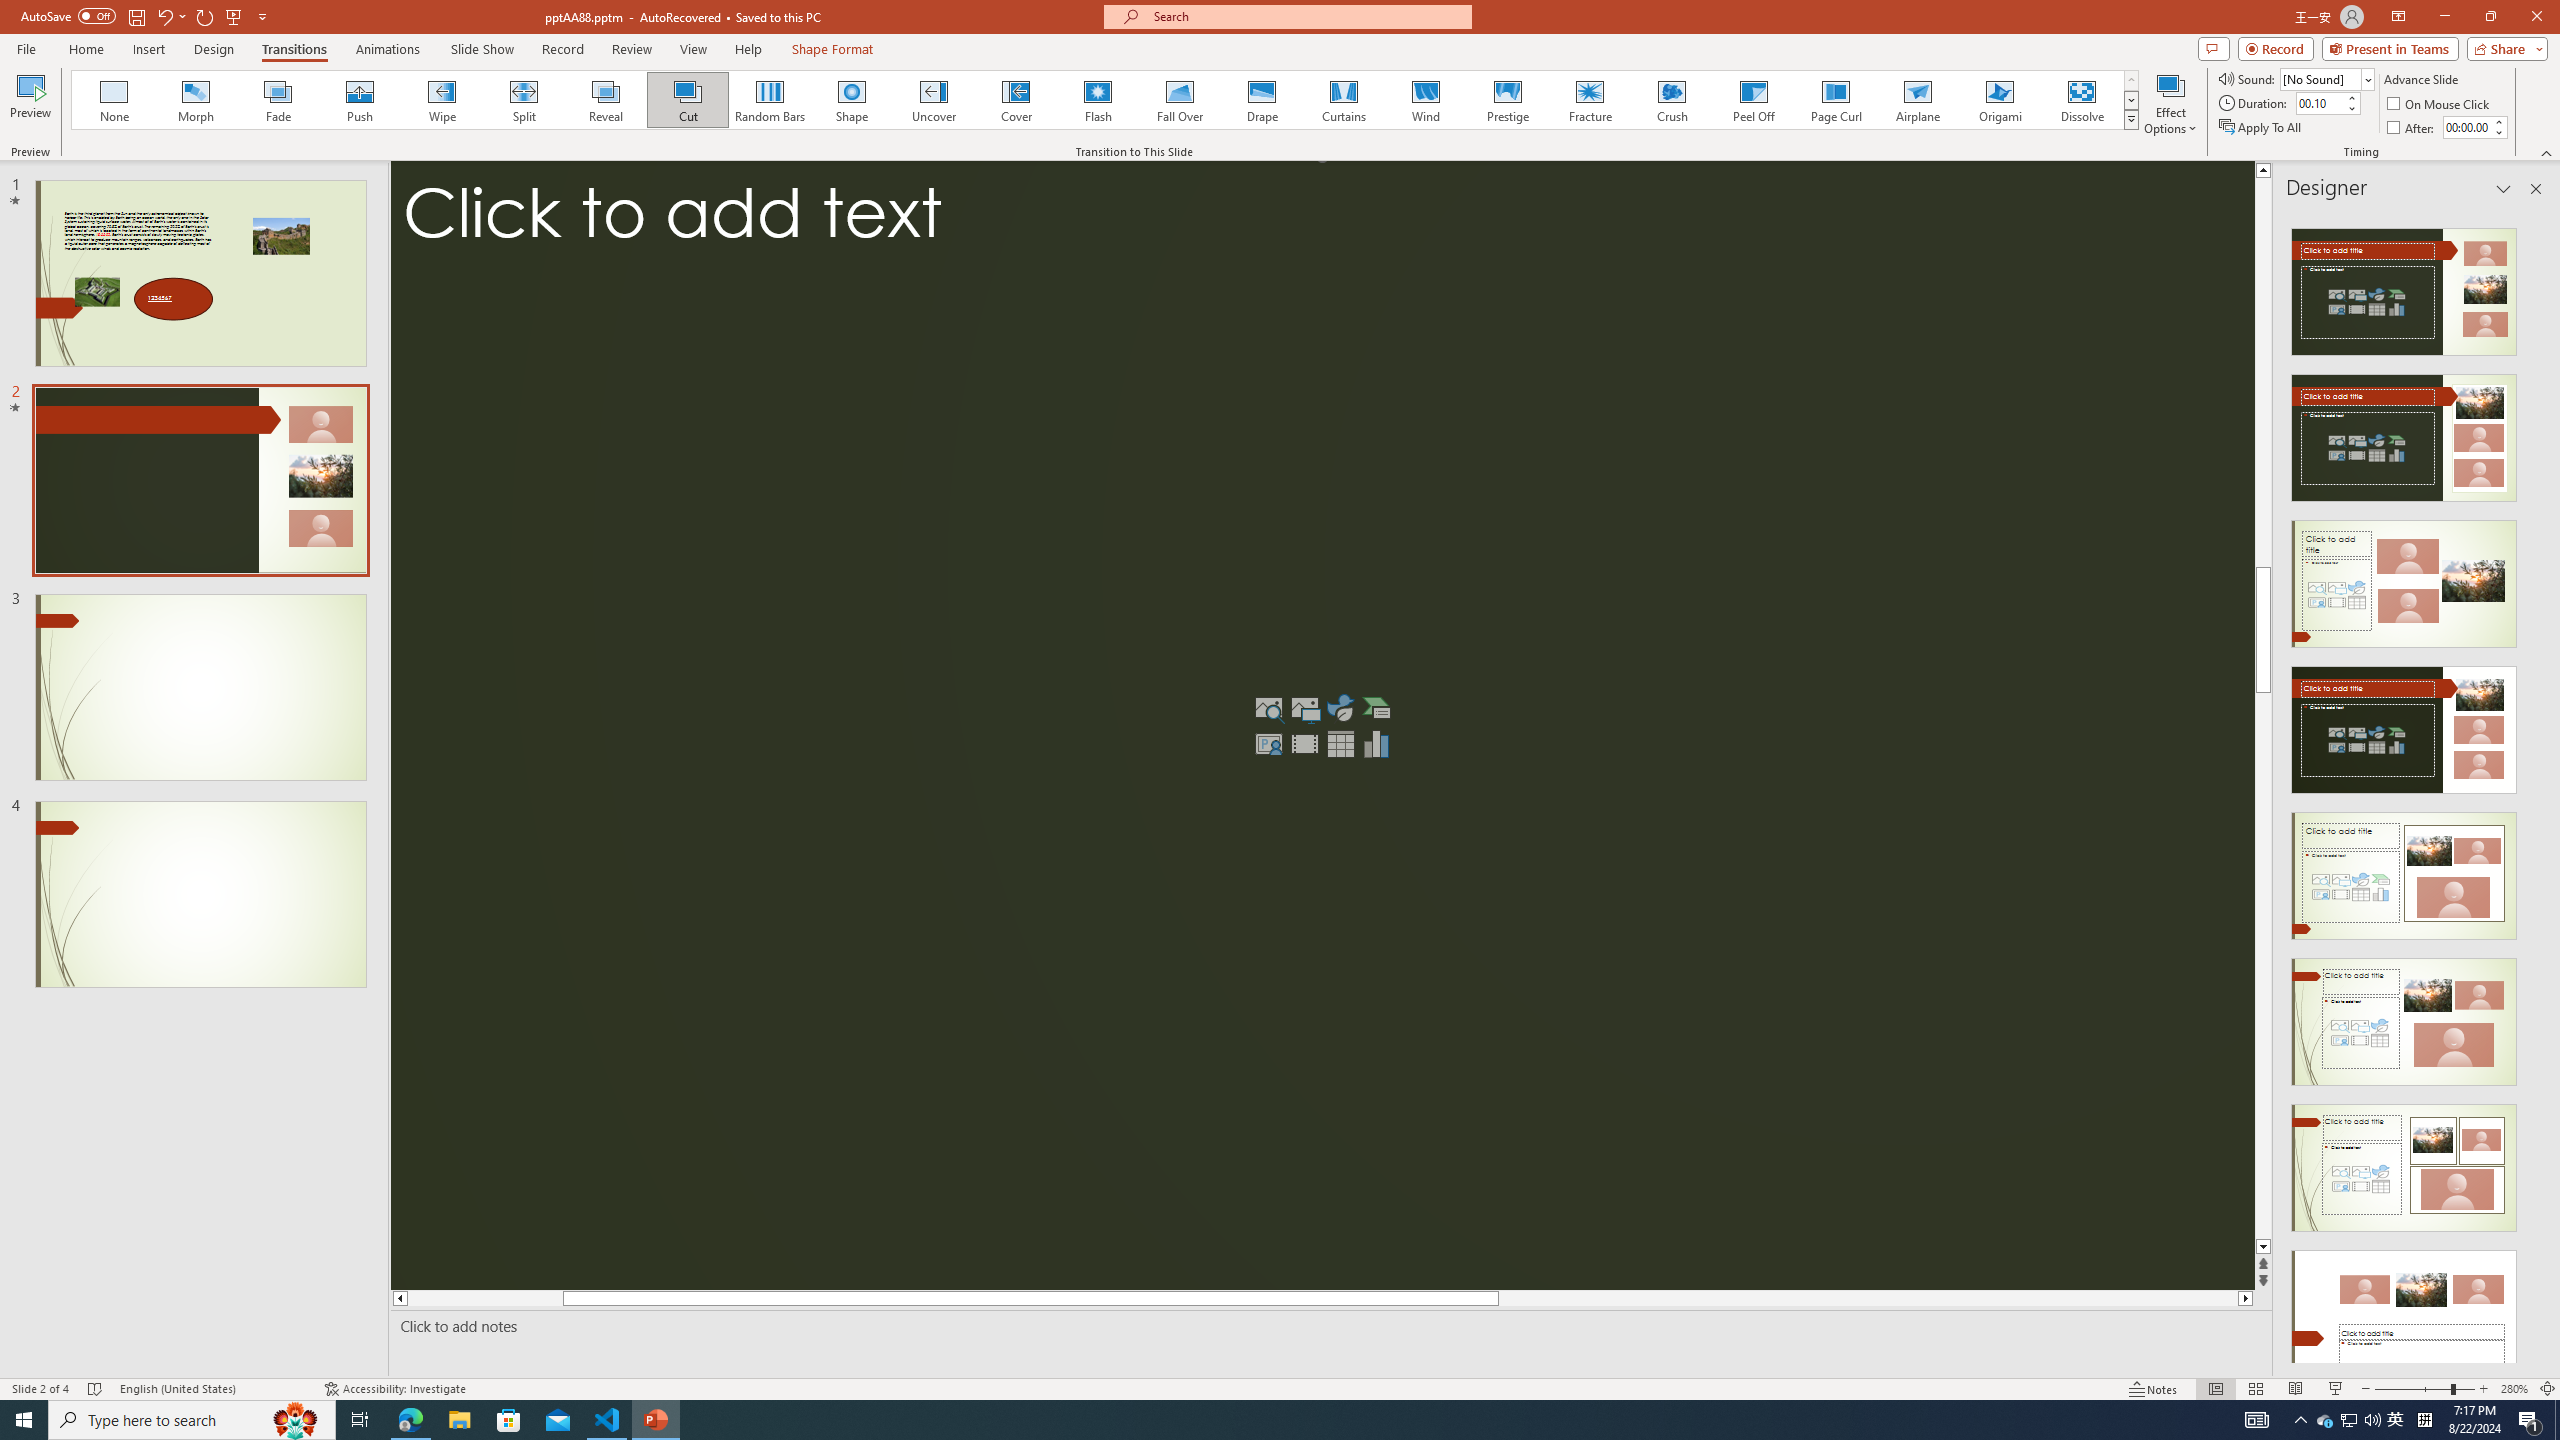  Describe the element at coordinates (1425, 100) in the screenshot. I see `Wind` at that location.